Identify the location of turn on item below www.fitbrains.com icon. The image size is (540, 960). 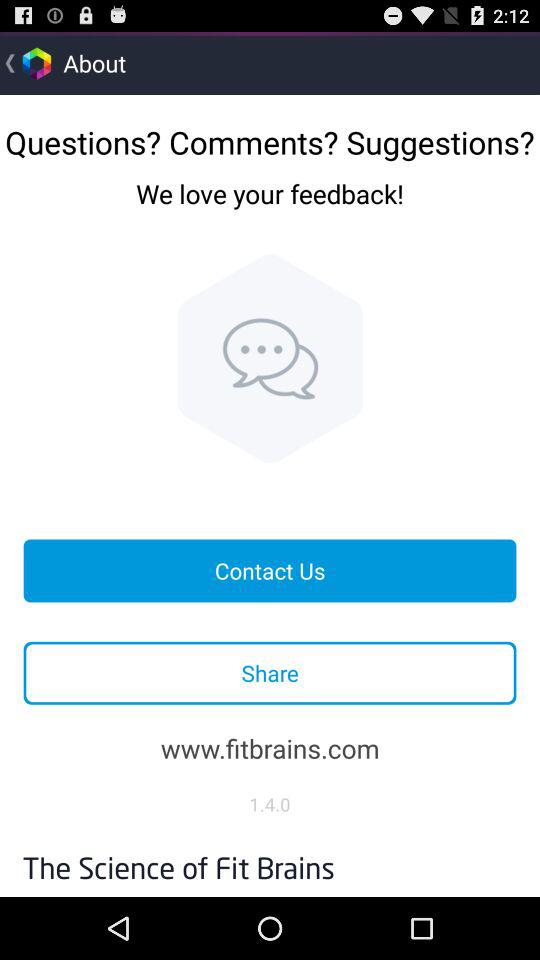
(270, 804).